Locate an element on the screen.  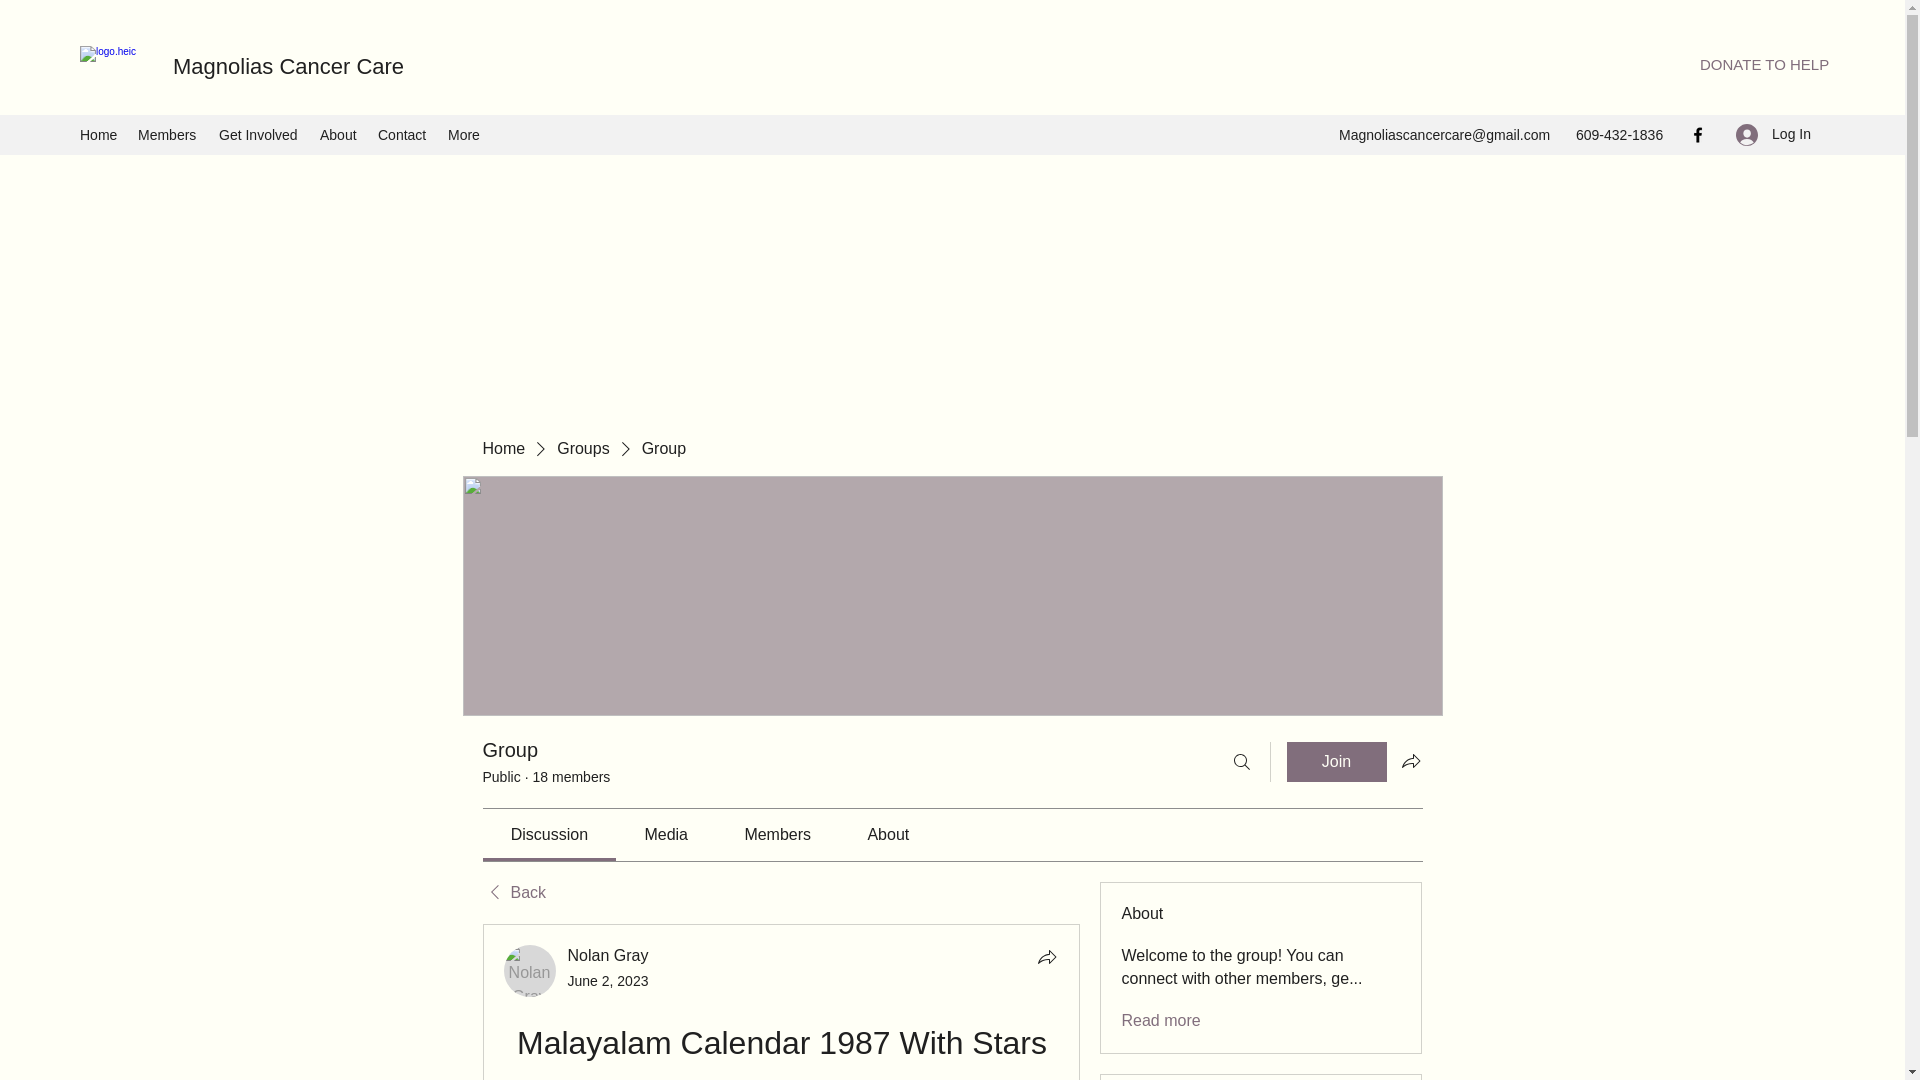
Home is located at coordinates (98, 134).